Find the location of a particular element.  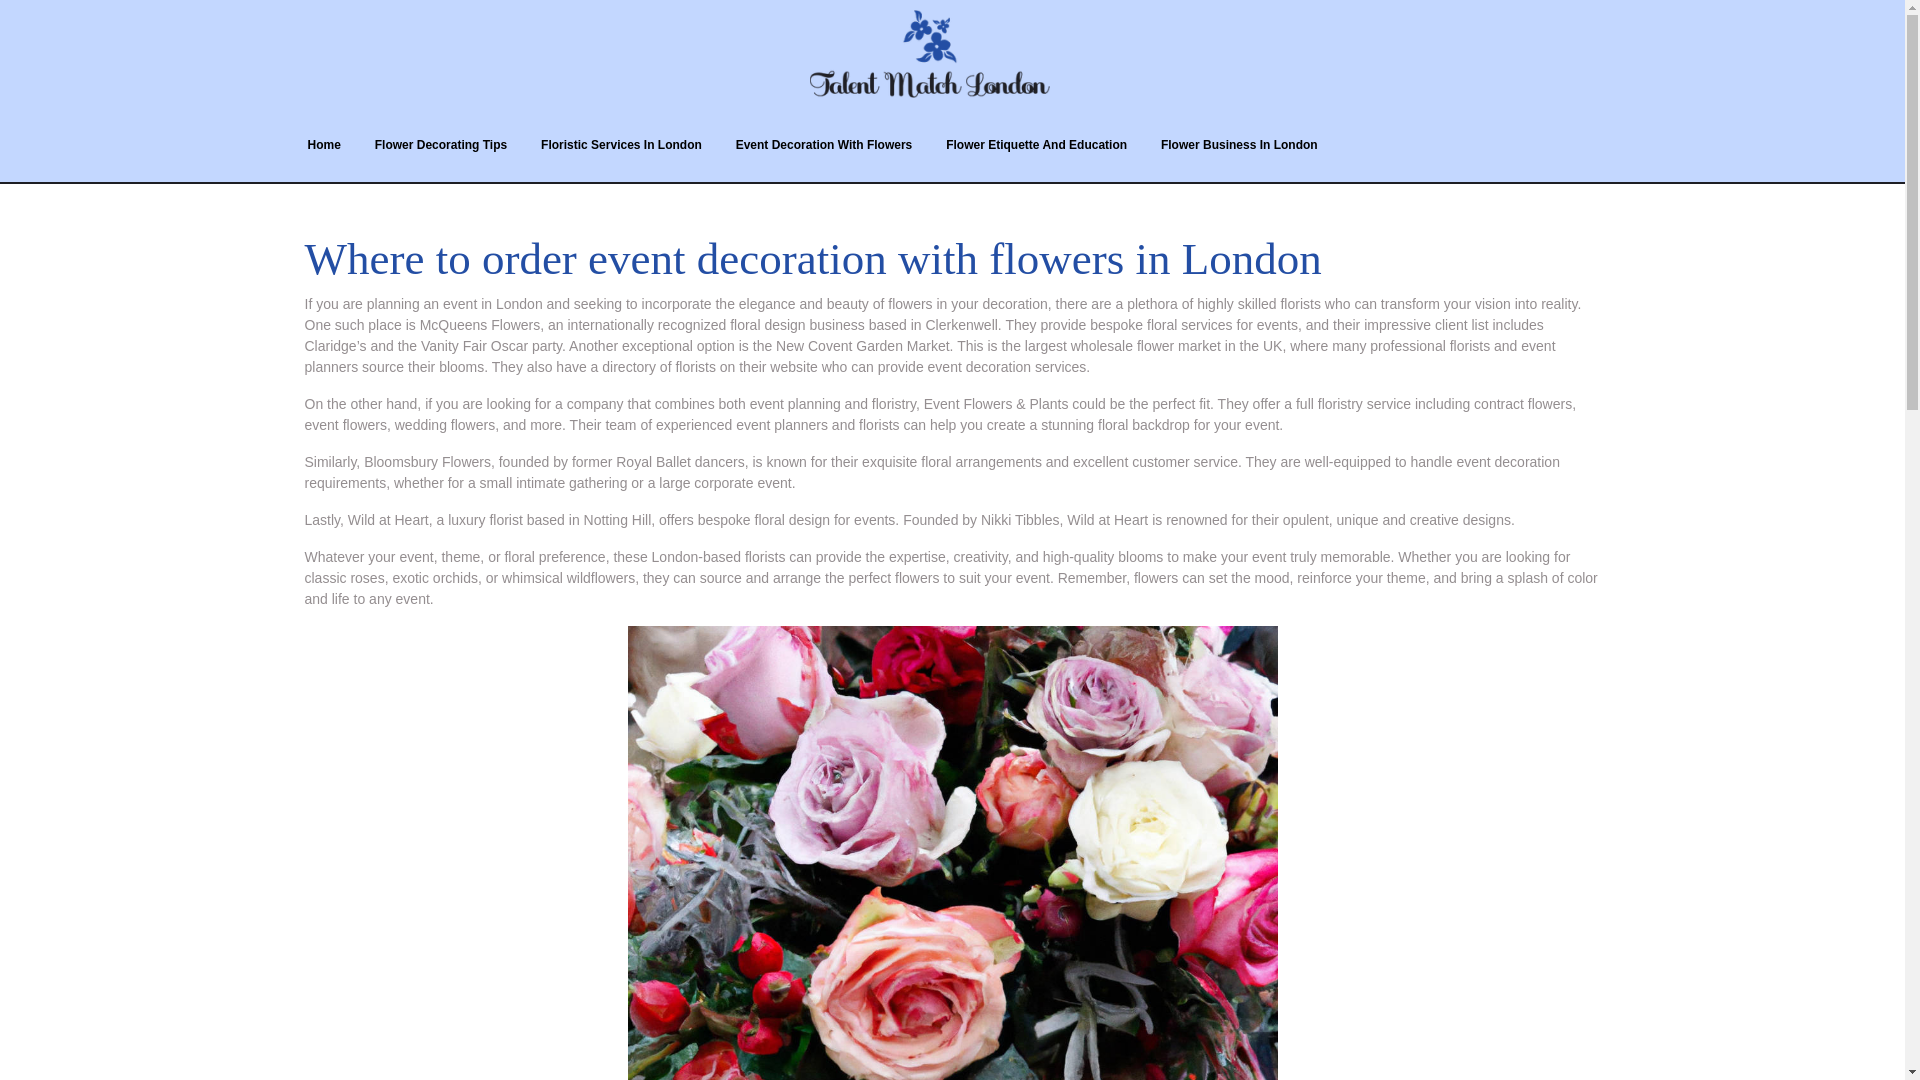

Flower Etiquette And Education is located at coordinates (1036, 145).